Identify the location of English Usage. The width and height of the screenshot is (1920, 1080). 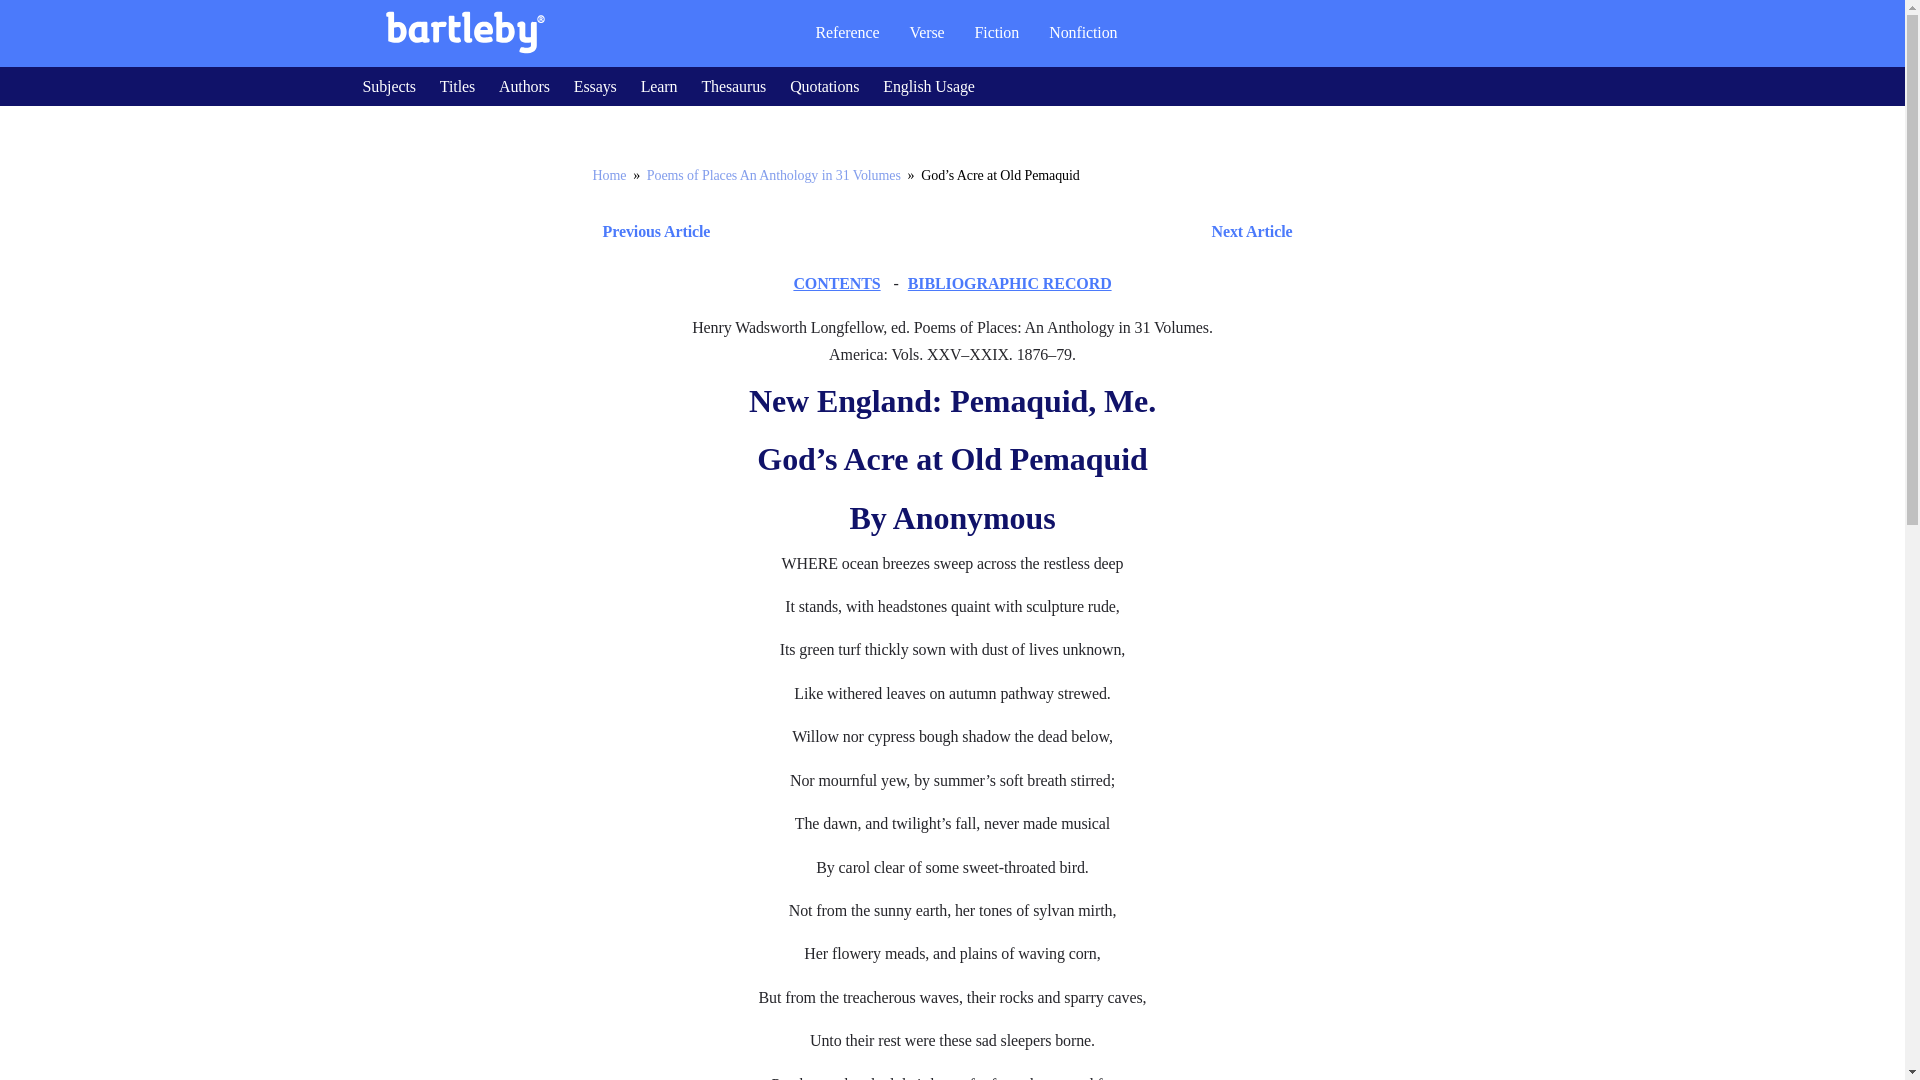
(929, 86).